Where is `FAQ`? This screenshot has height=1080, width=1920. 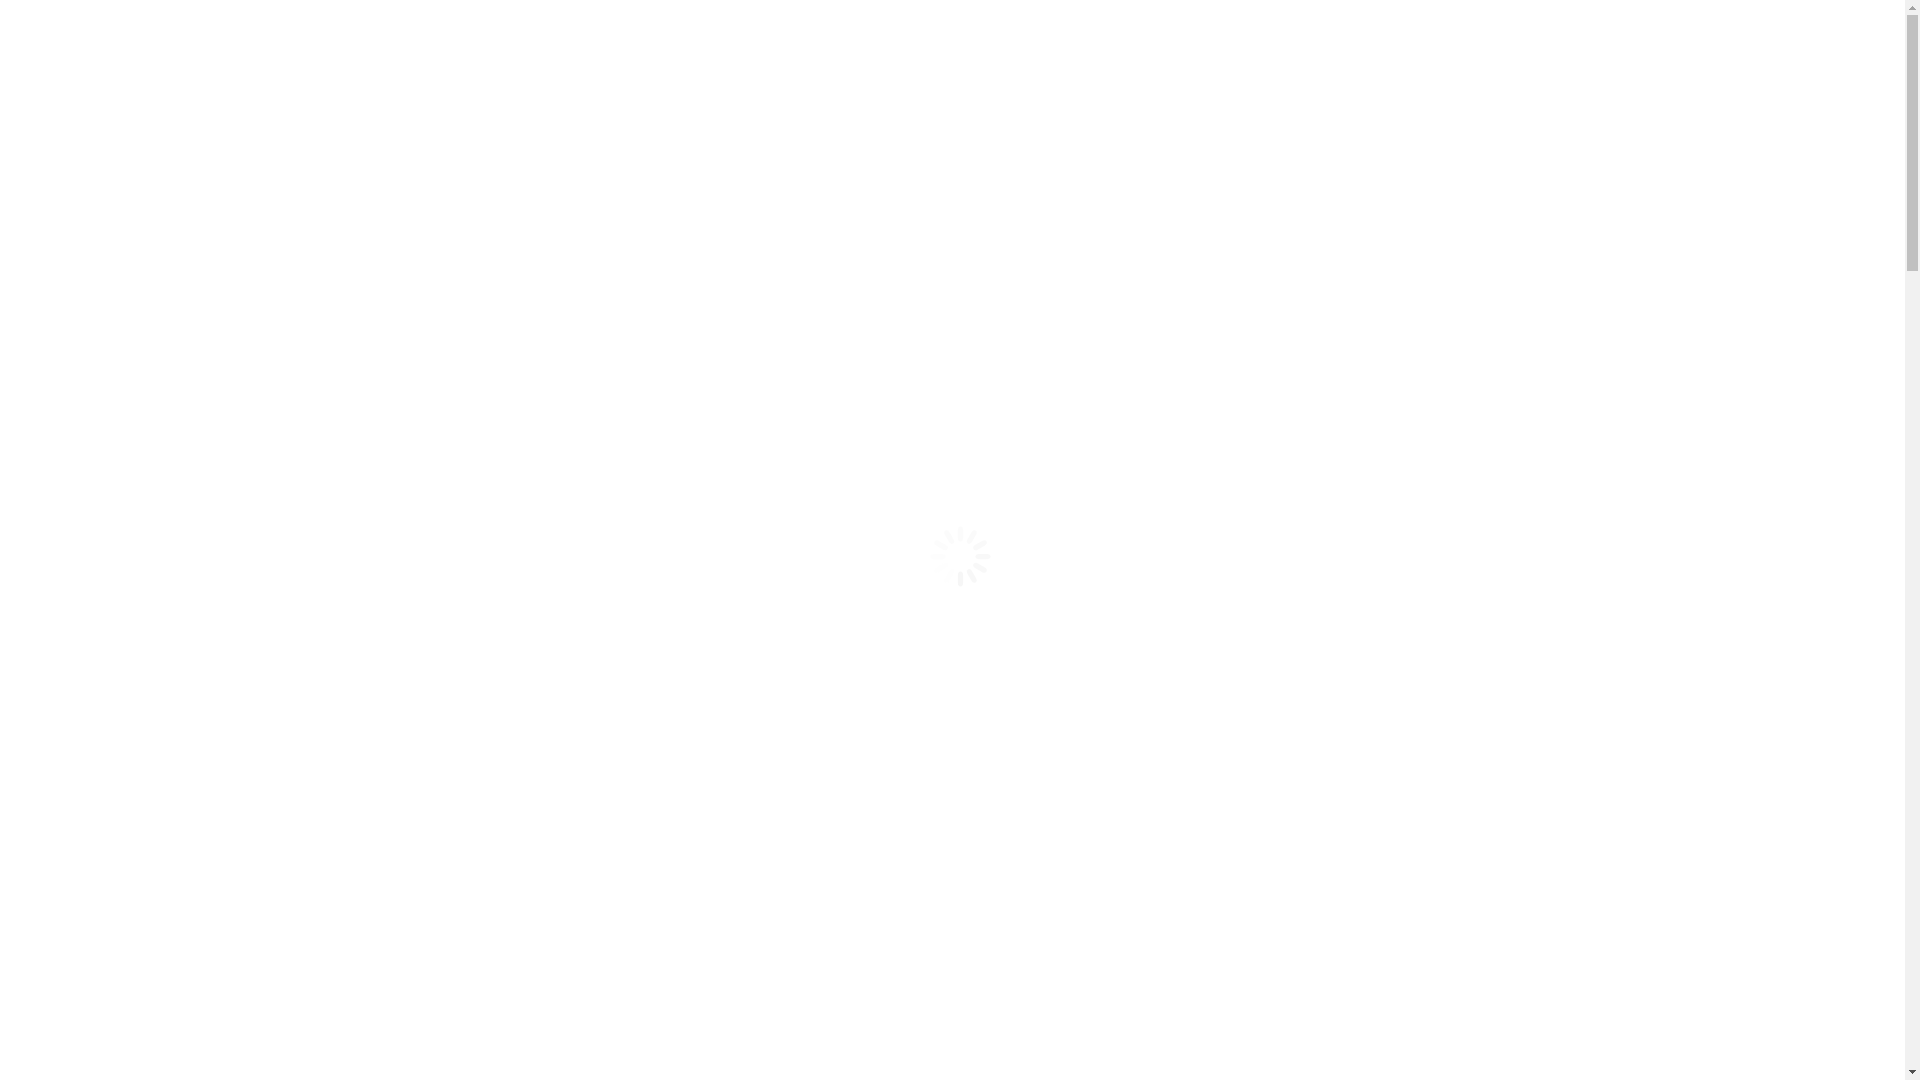
FAQ is located at coordinates (104, 482).